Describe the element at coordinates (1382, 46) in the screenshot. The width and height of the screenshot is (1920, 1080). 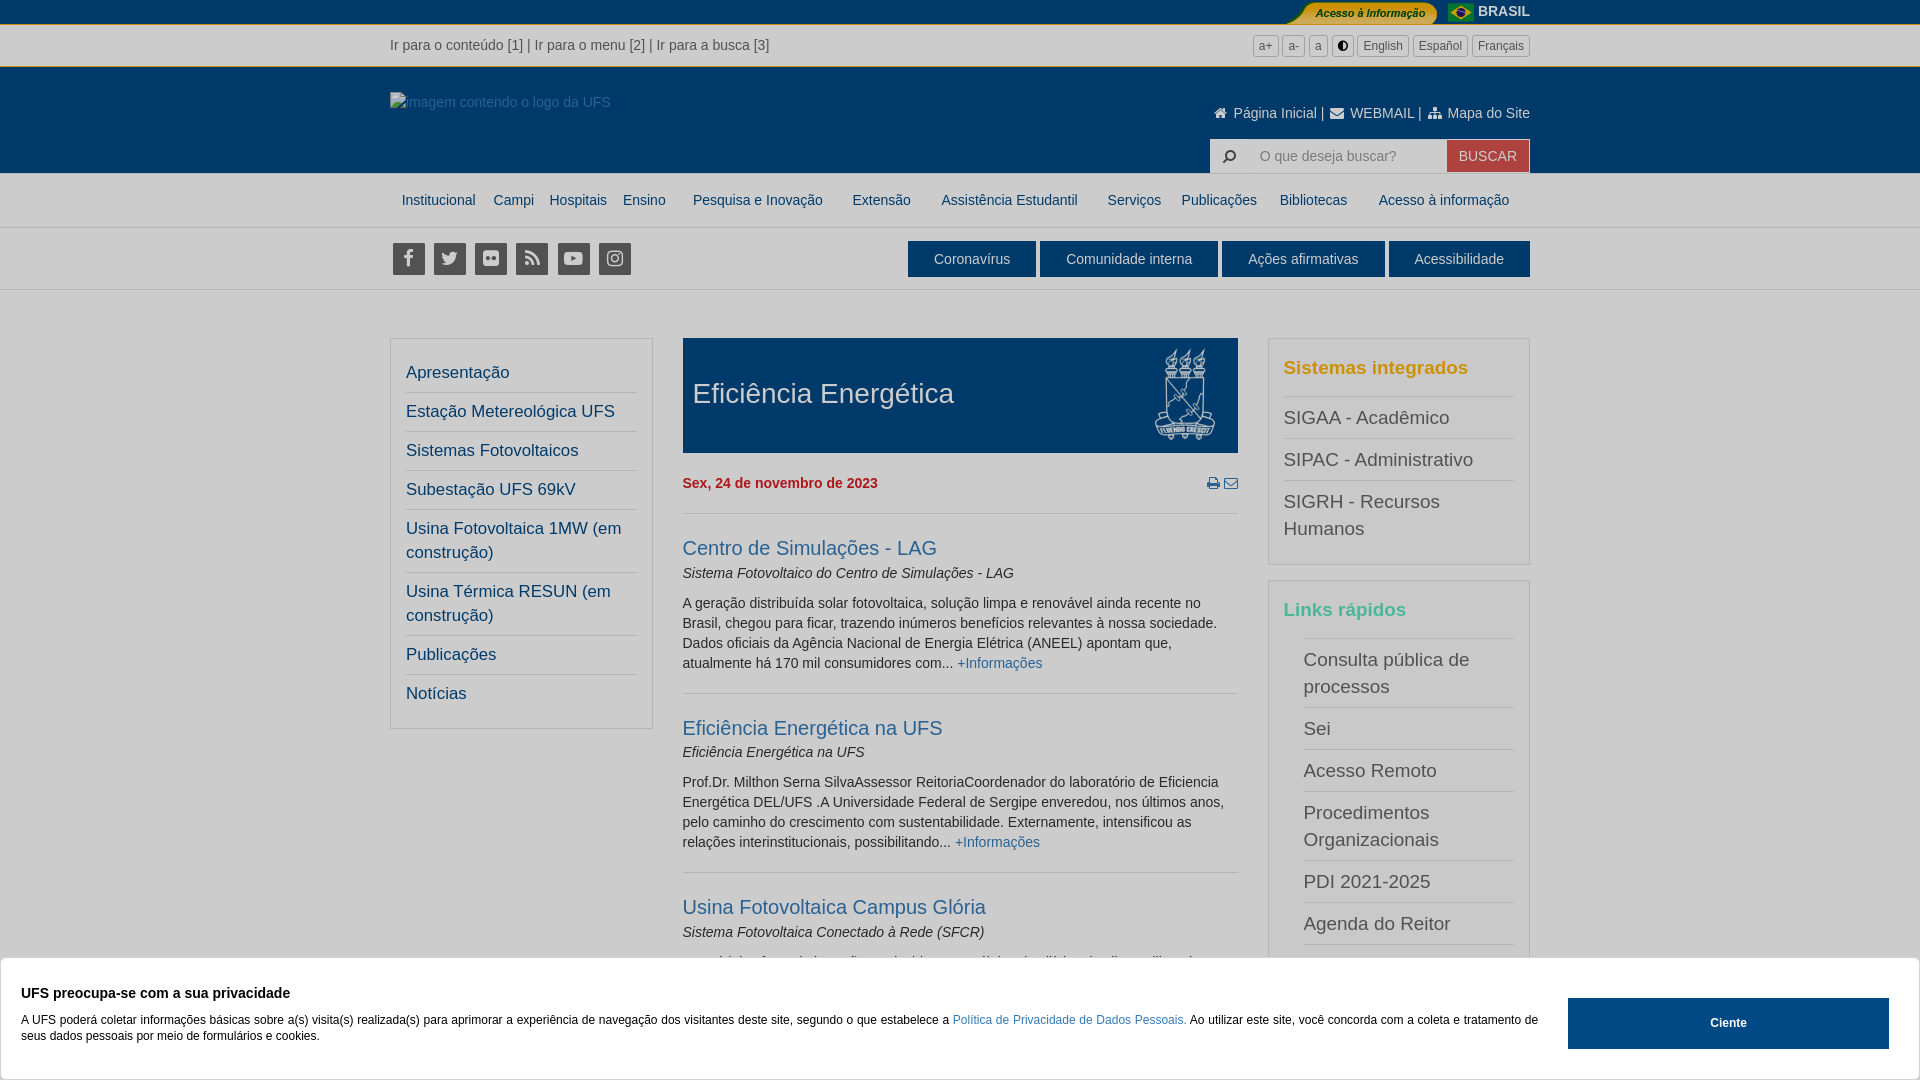
I see `English` at that location.